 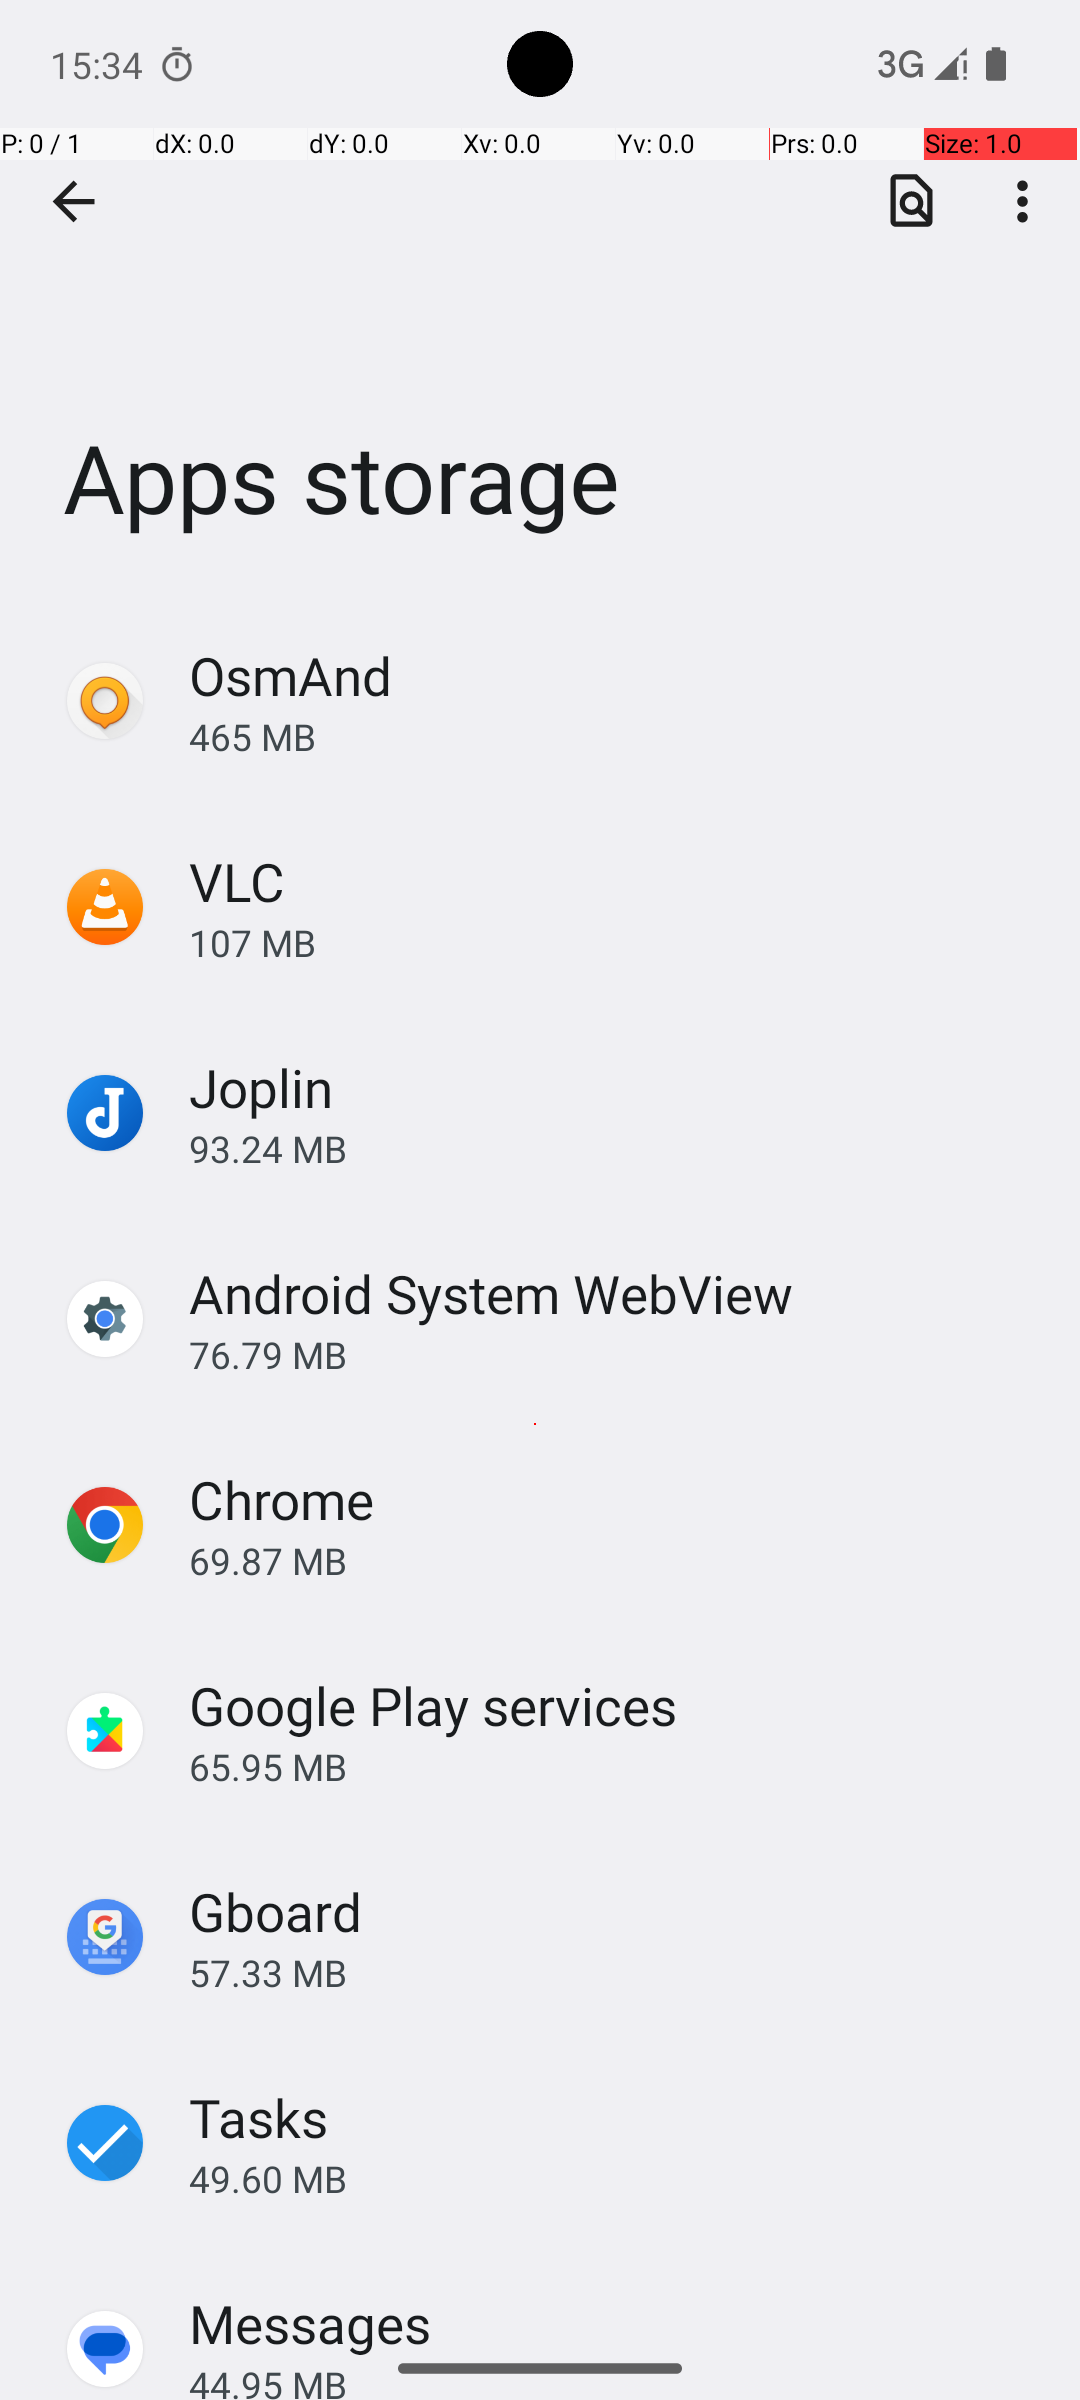 I want to click on 57.33 MB, so click(x=614, y=1972).